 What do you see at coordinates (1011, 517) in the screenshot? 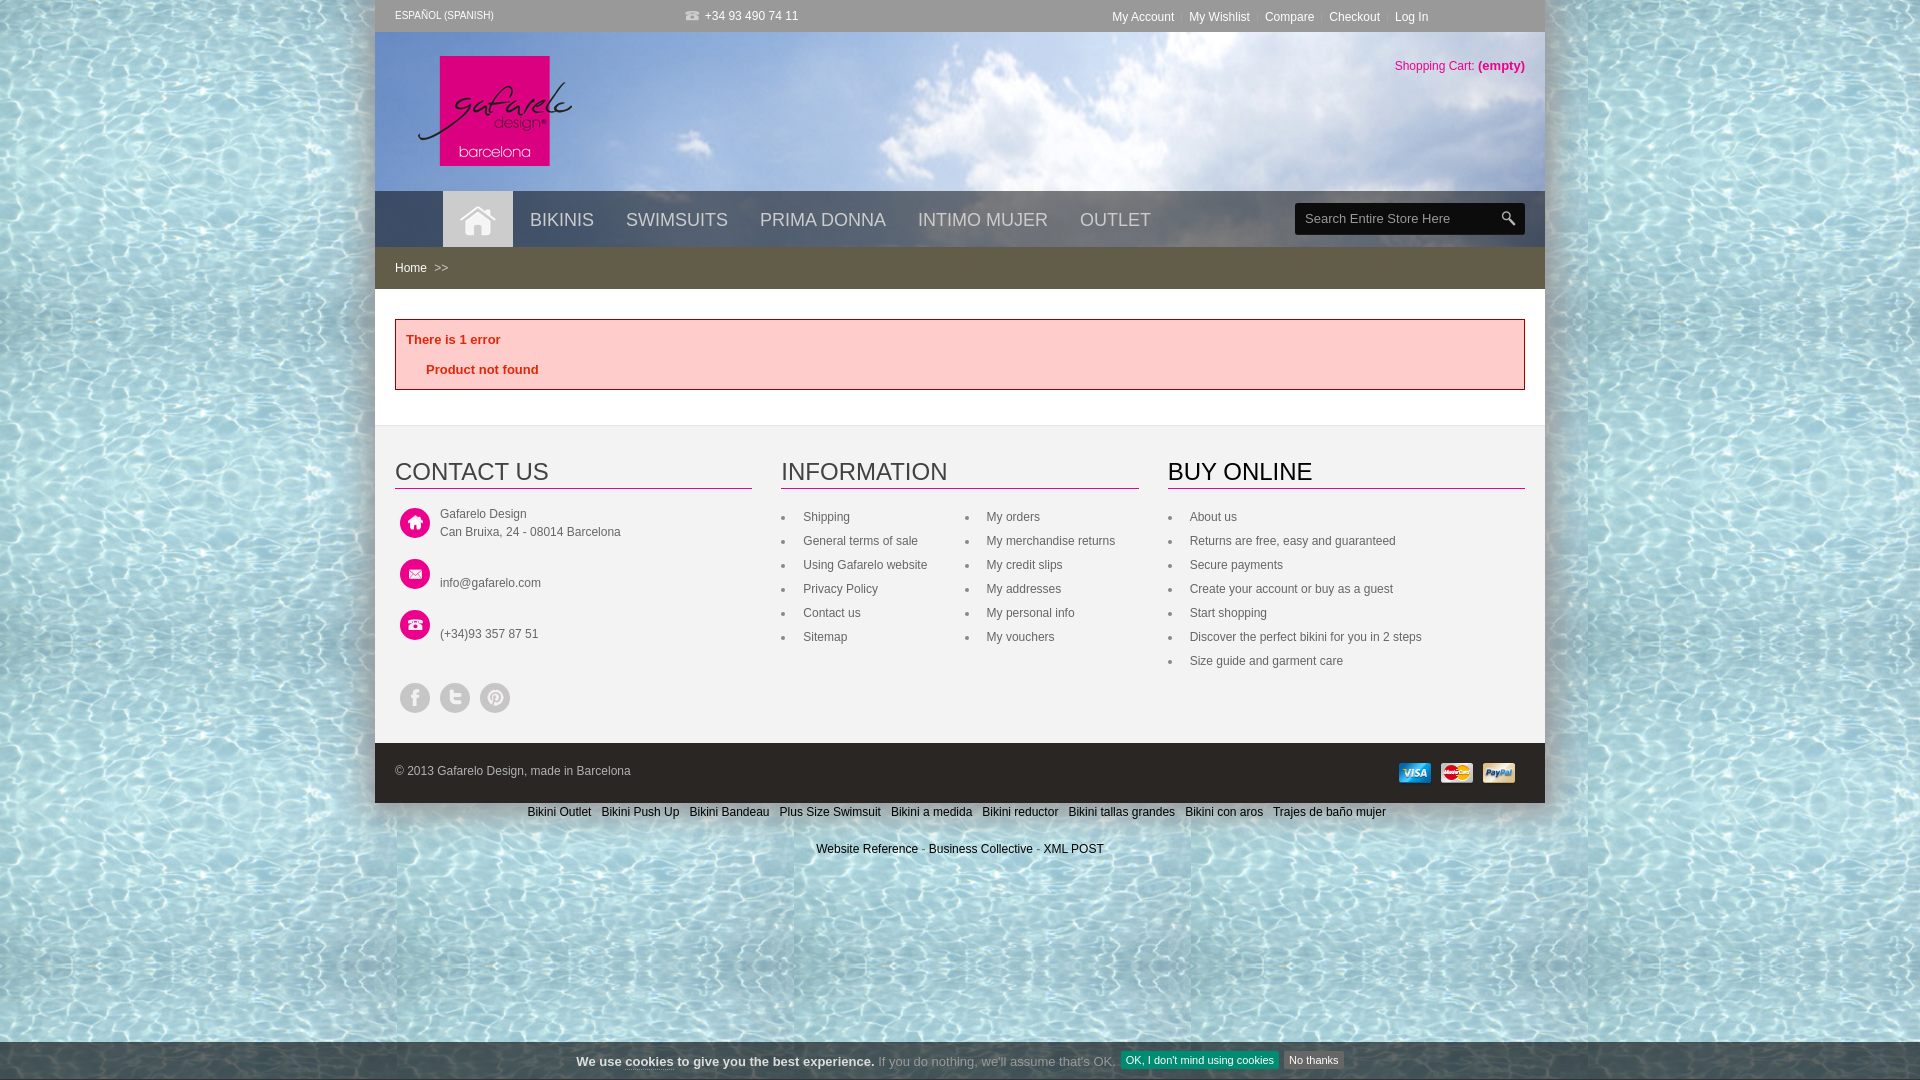
I see `My orders` at bounding box center [1011, 517].